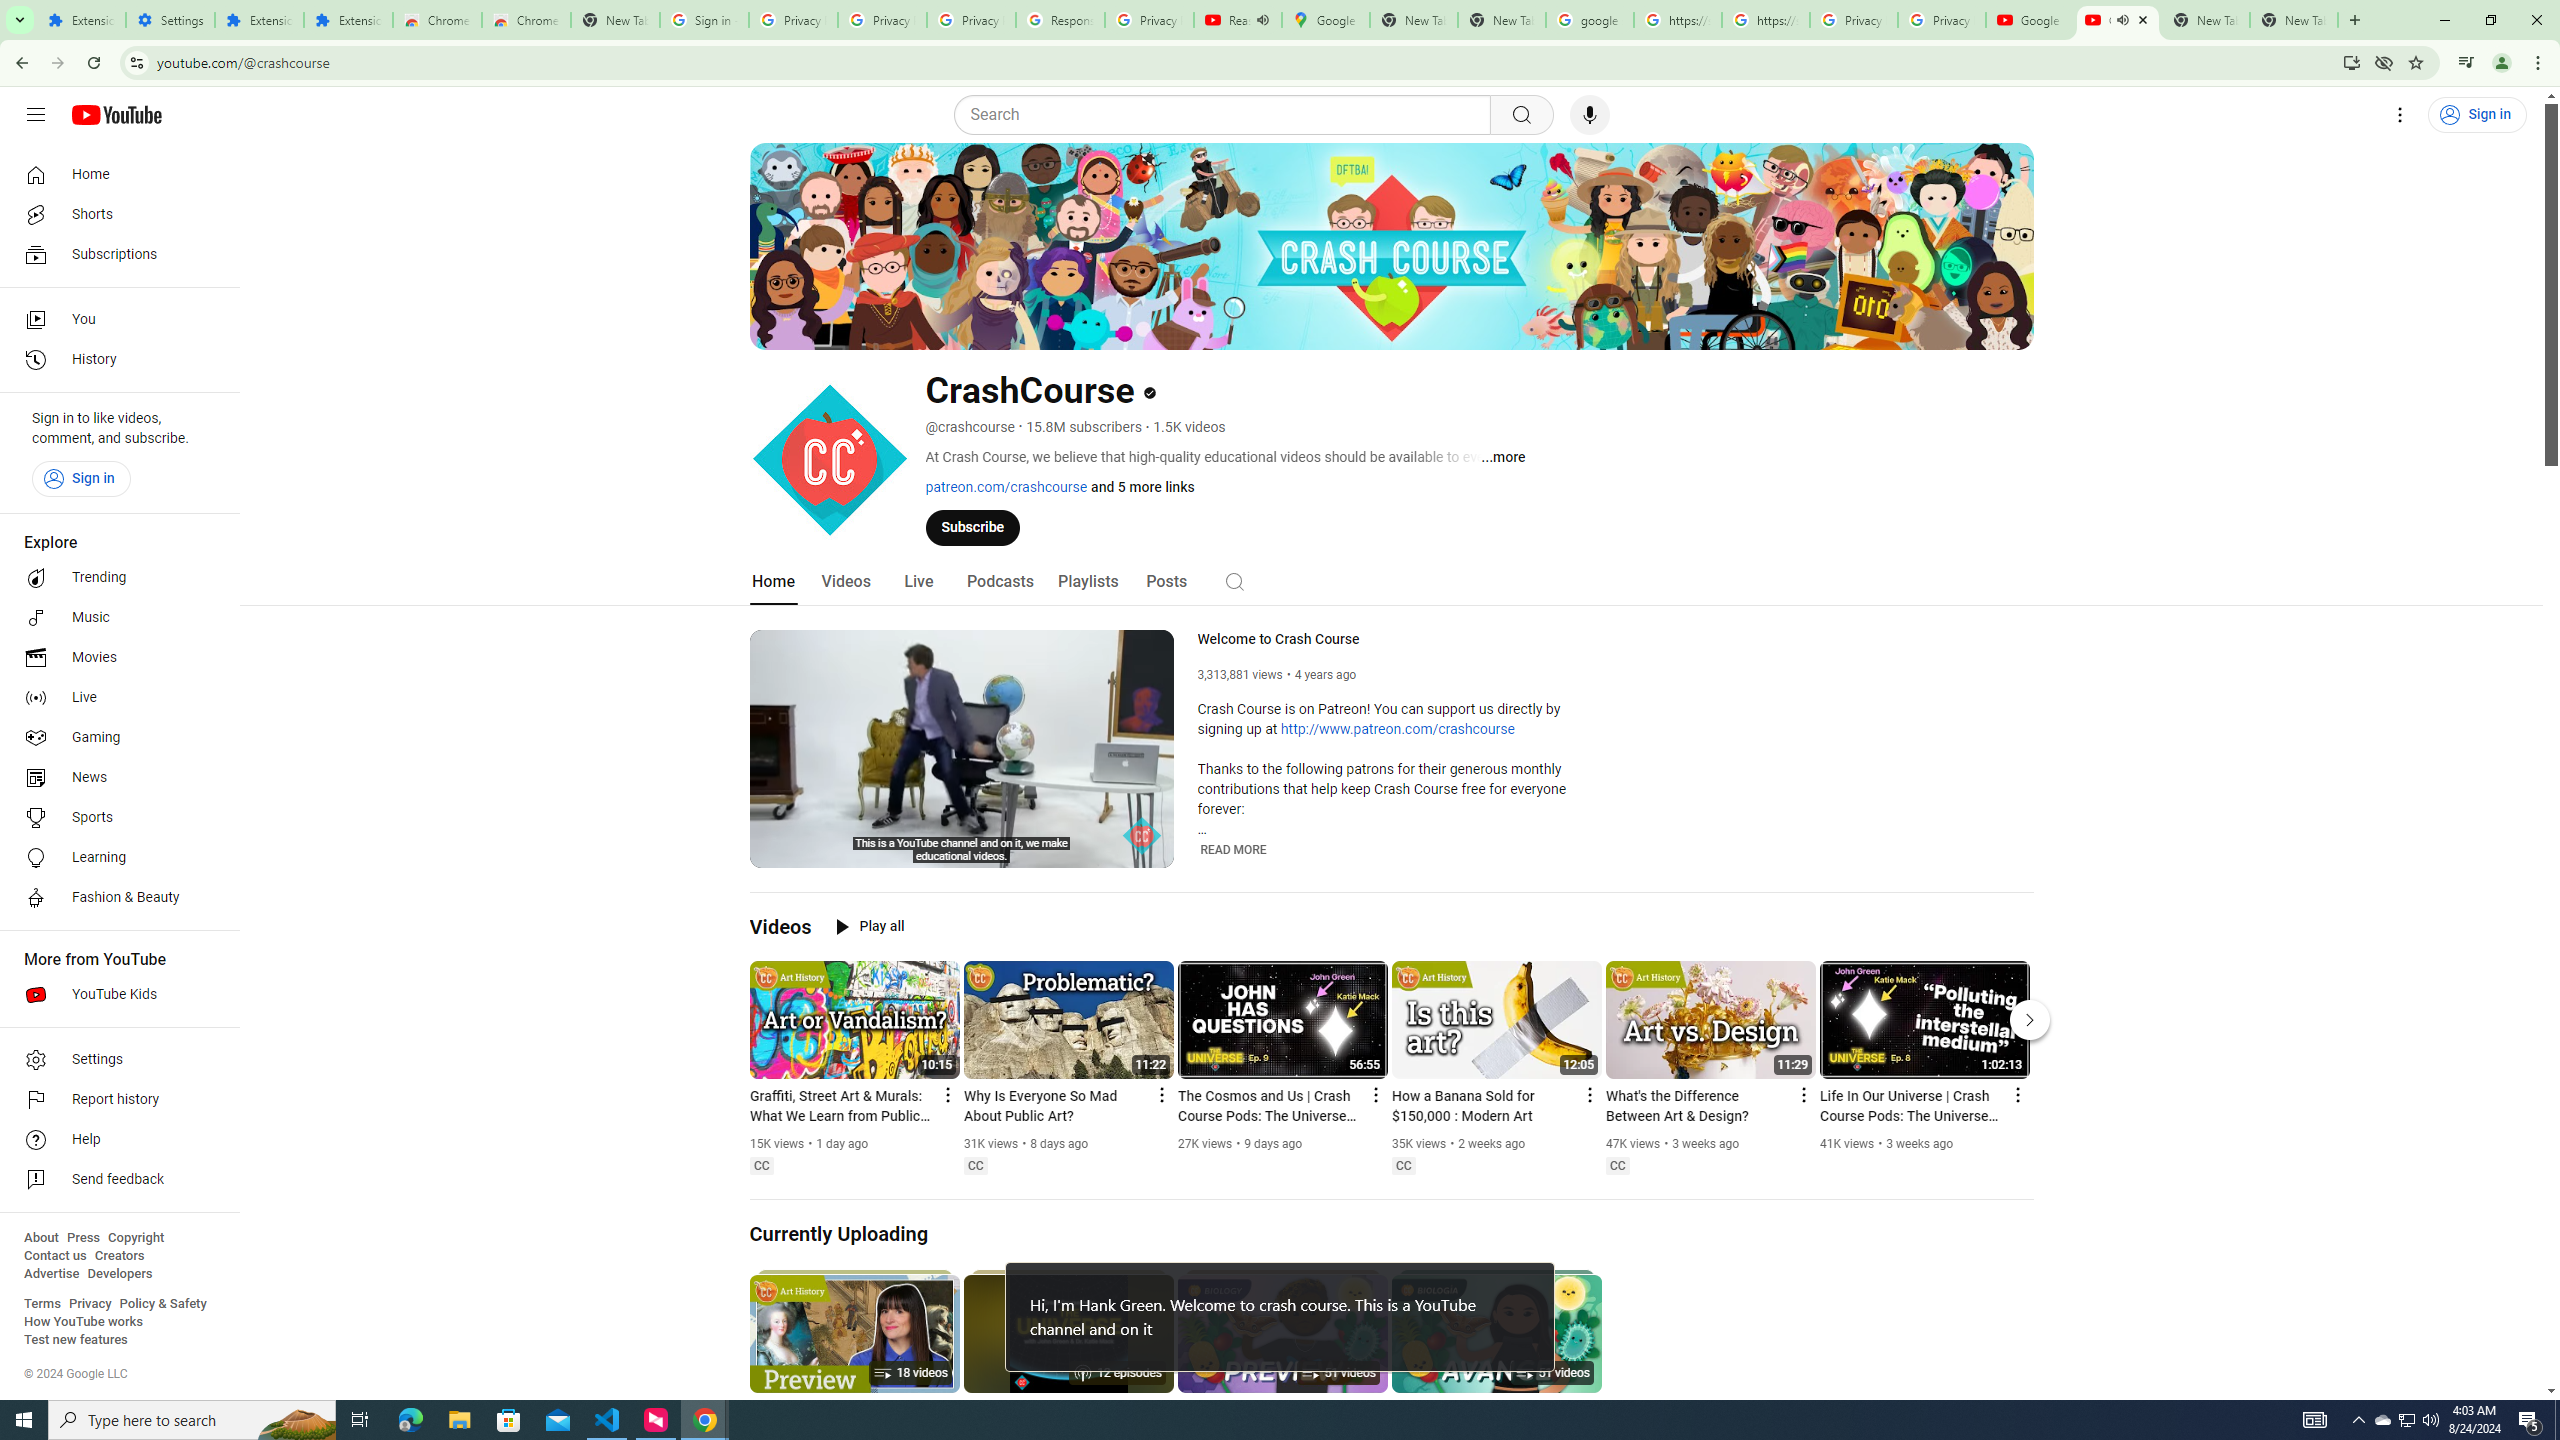 This screenshot has width=2560, height=1440. Describe the element at coordinates (779, 850) in the screenshot. I see `Pause (k)` at that location.